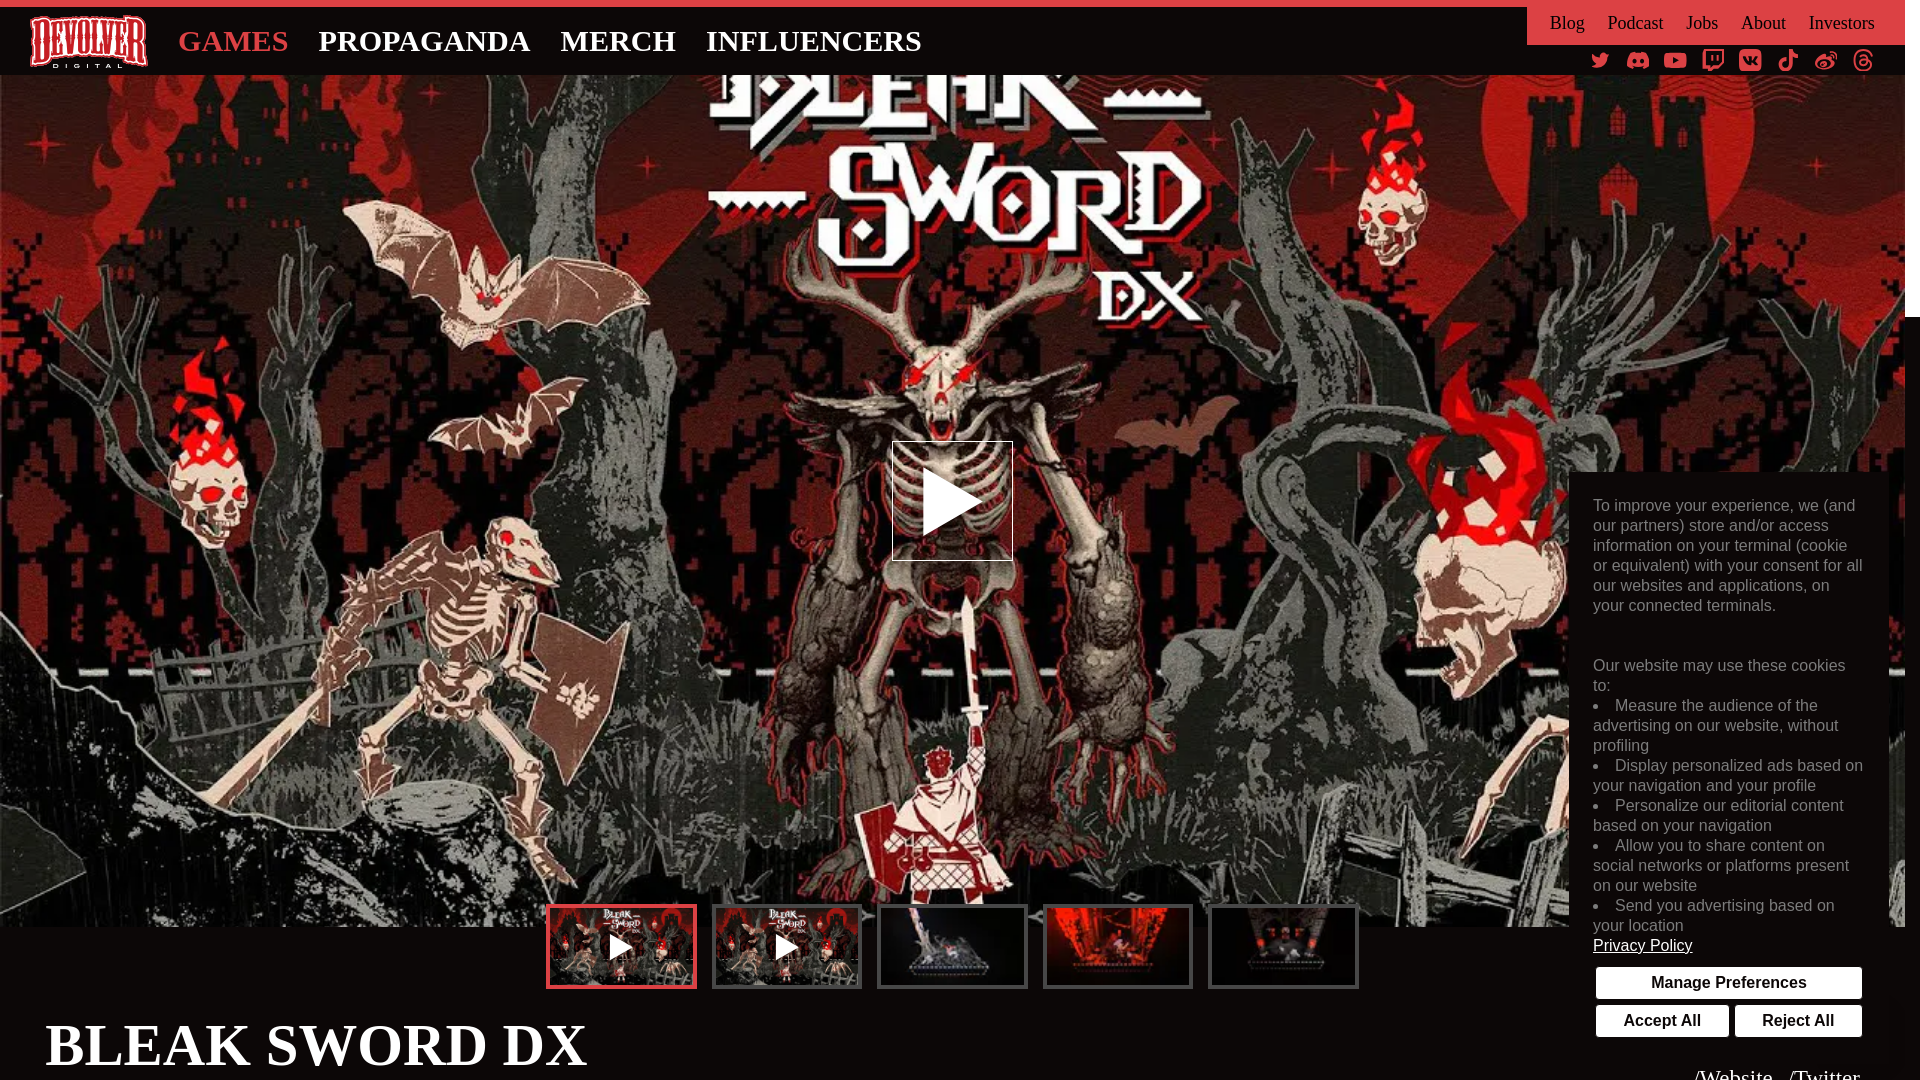  I want to click on Manage Preferences, so click(1728, 982).